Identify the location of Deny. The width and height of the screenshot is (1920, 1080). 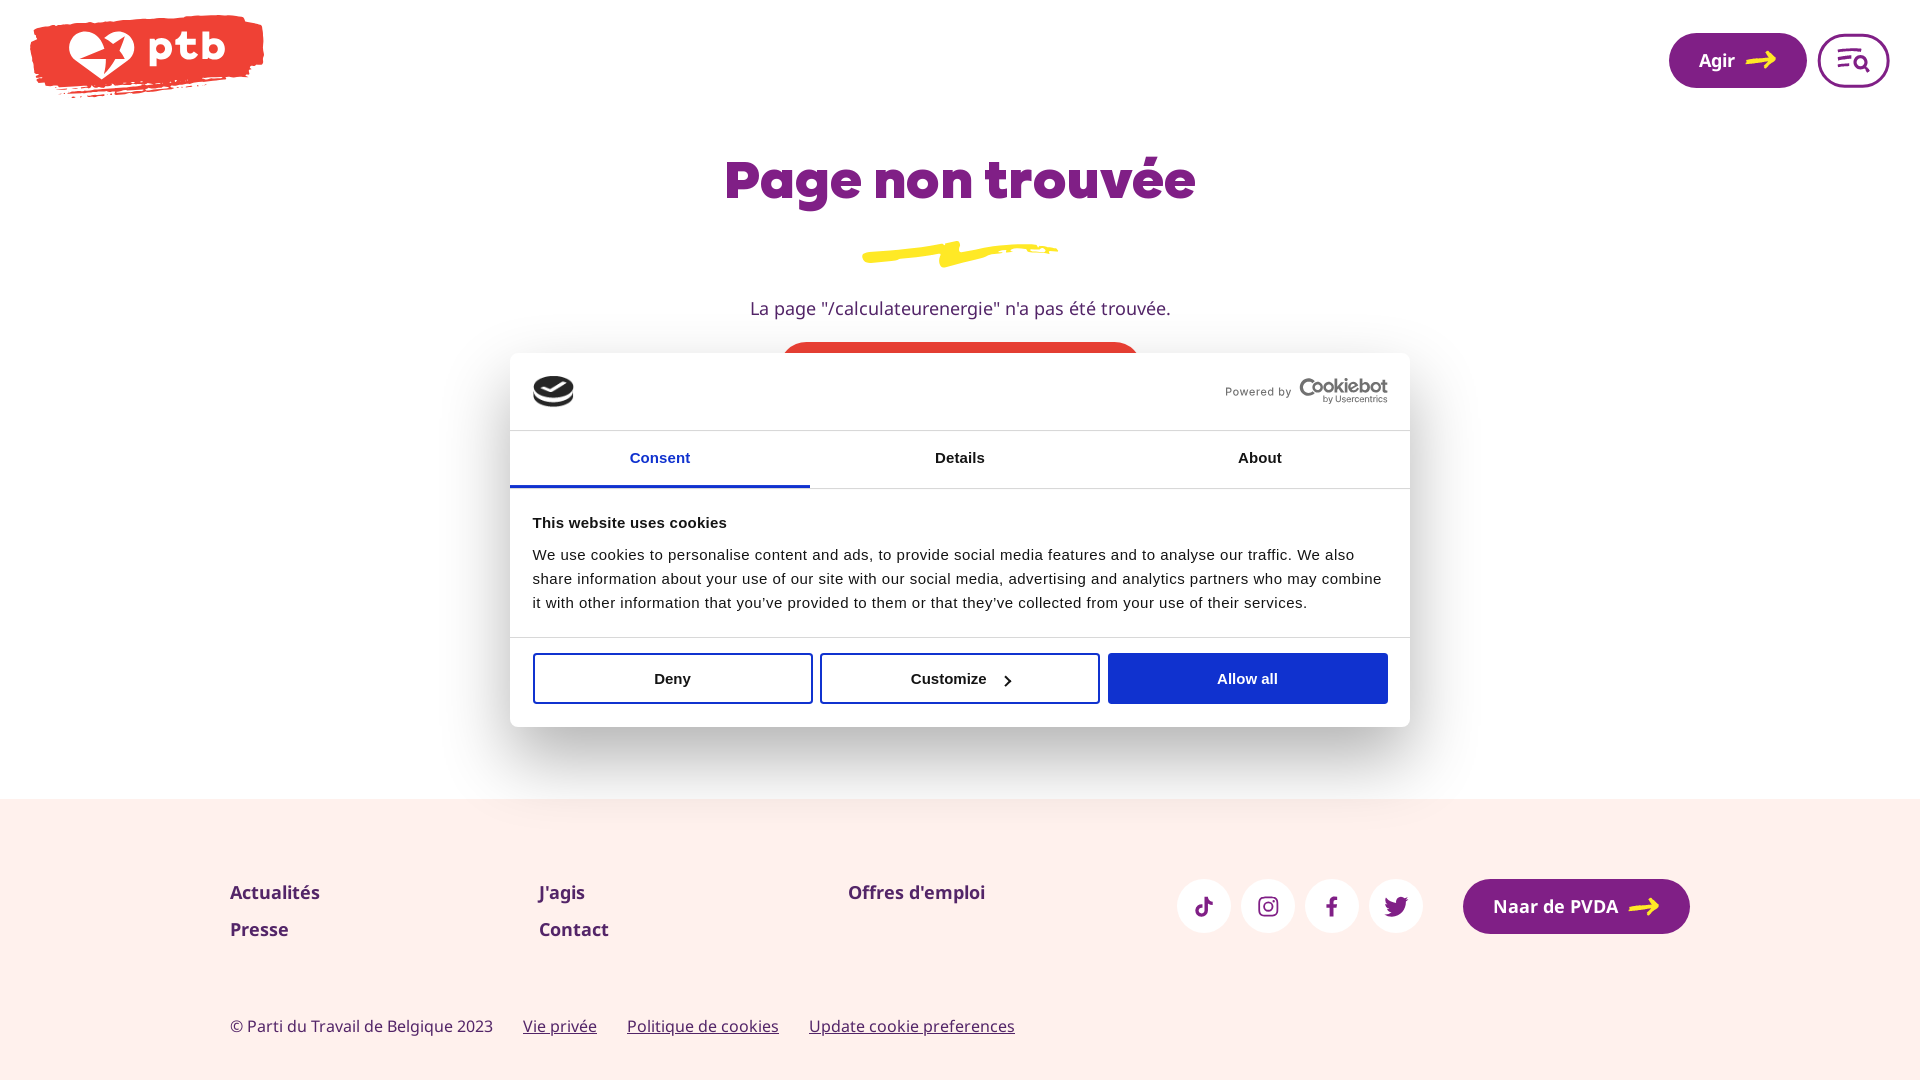
(672, 678).